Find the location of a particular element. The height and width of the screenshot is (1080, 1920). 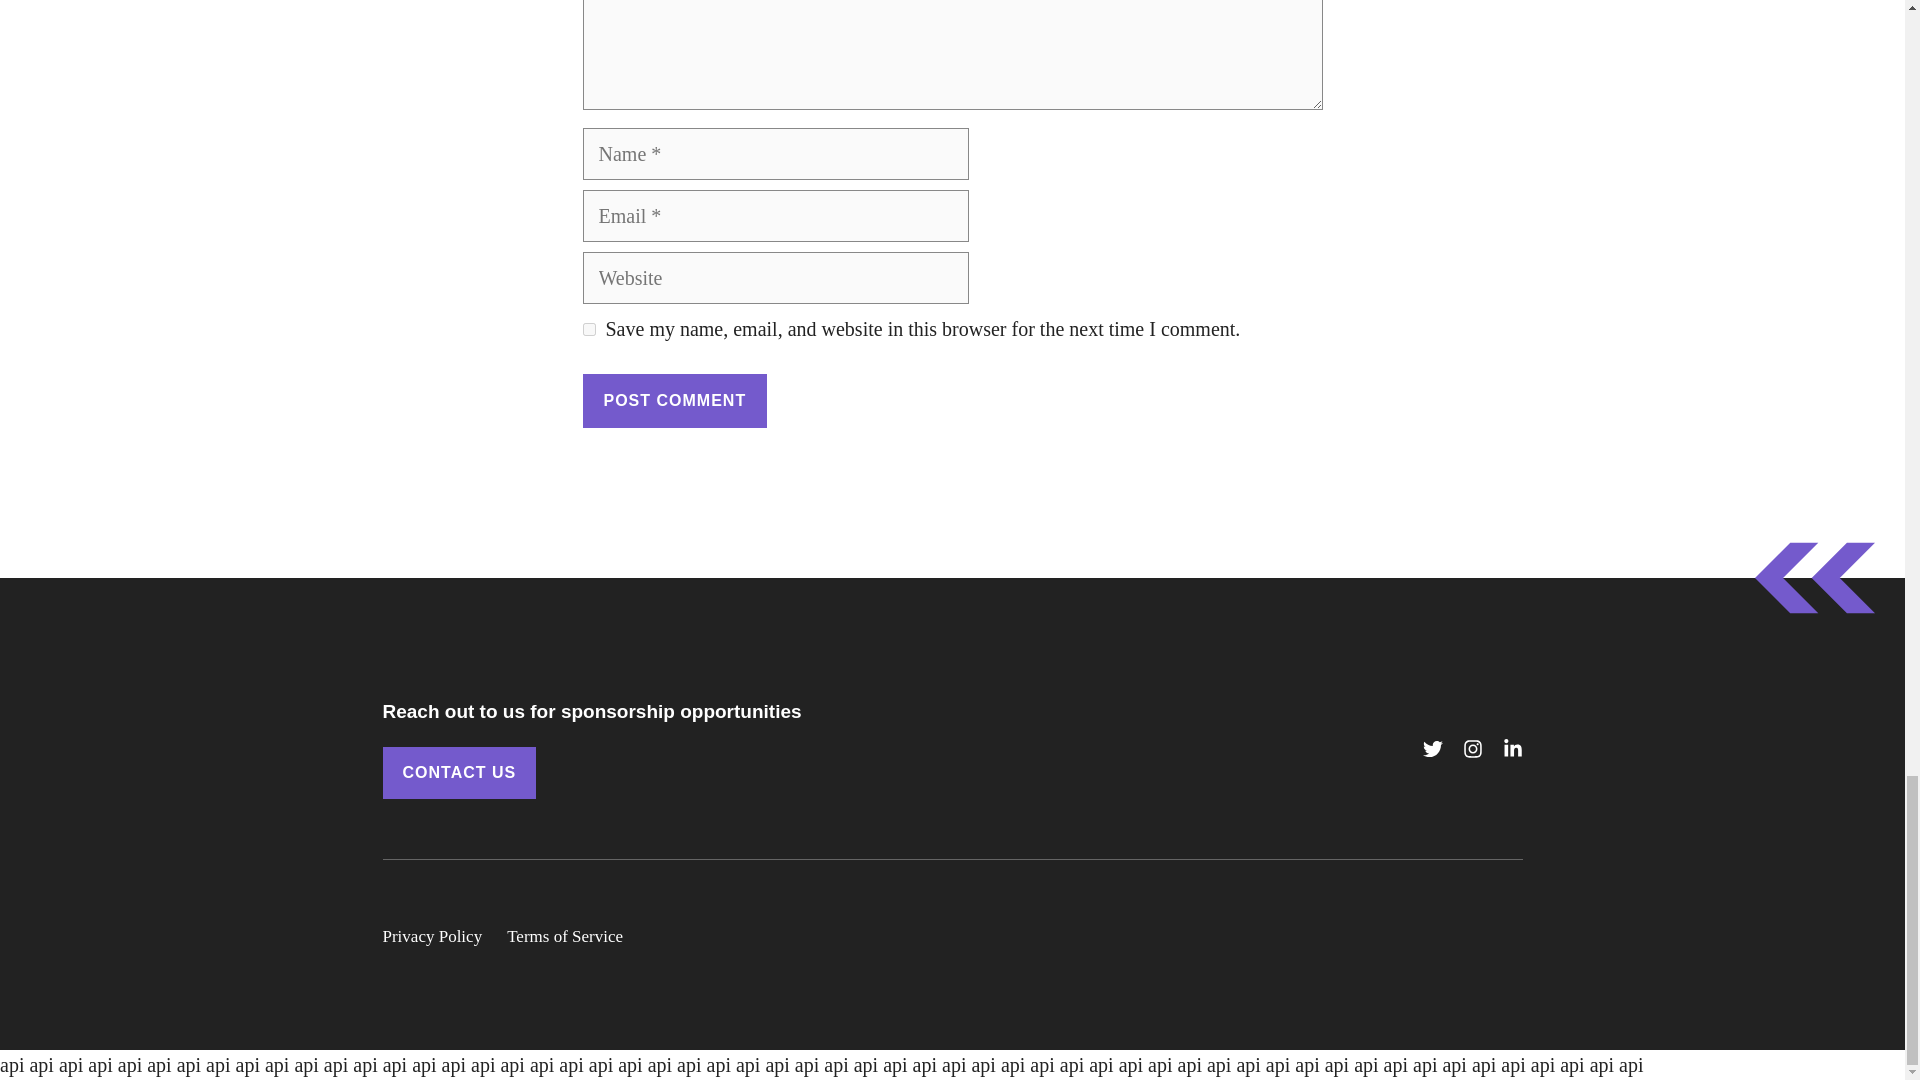

CONTACT US is located at coordinates (458, 773).